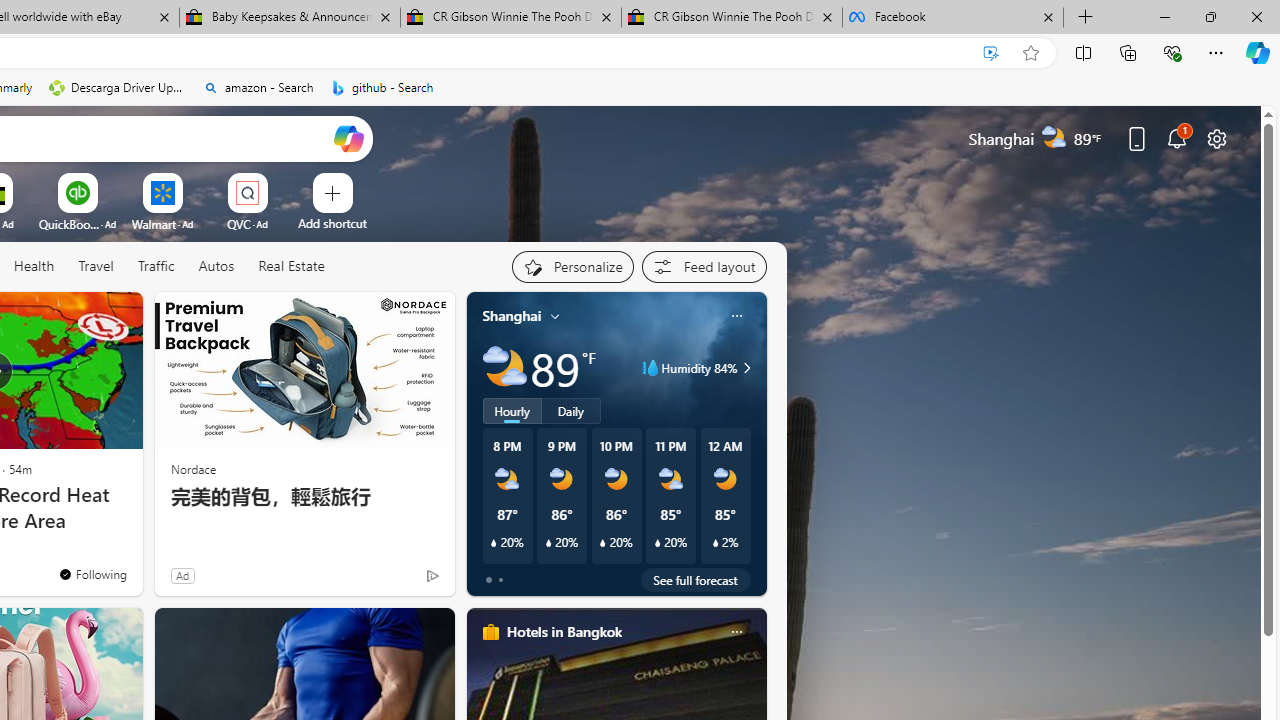 Image resolution: width=1280 pixels, height=720 pixels. I want to click on Class: weather-current-precipitation-glyph, so click(715, 543).